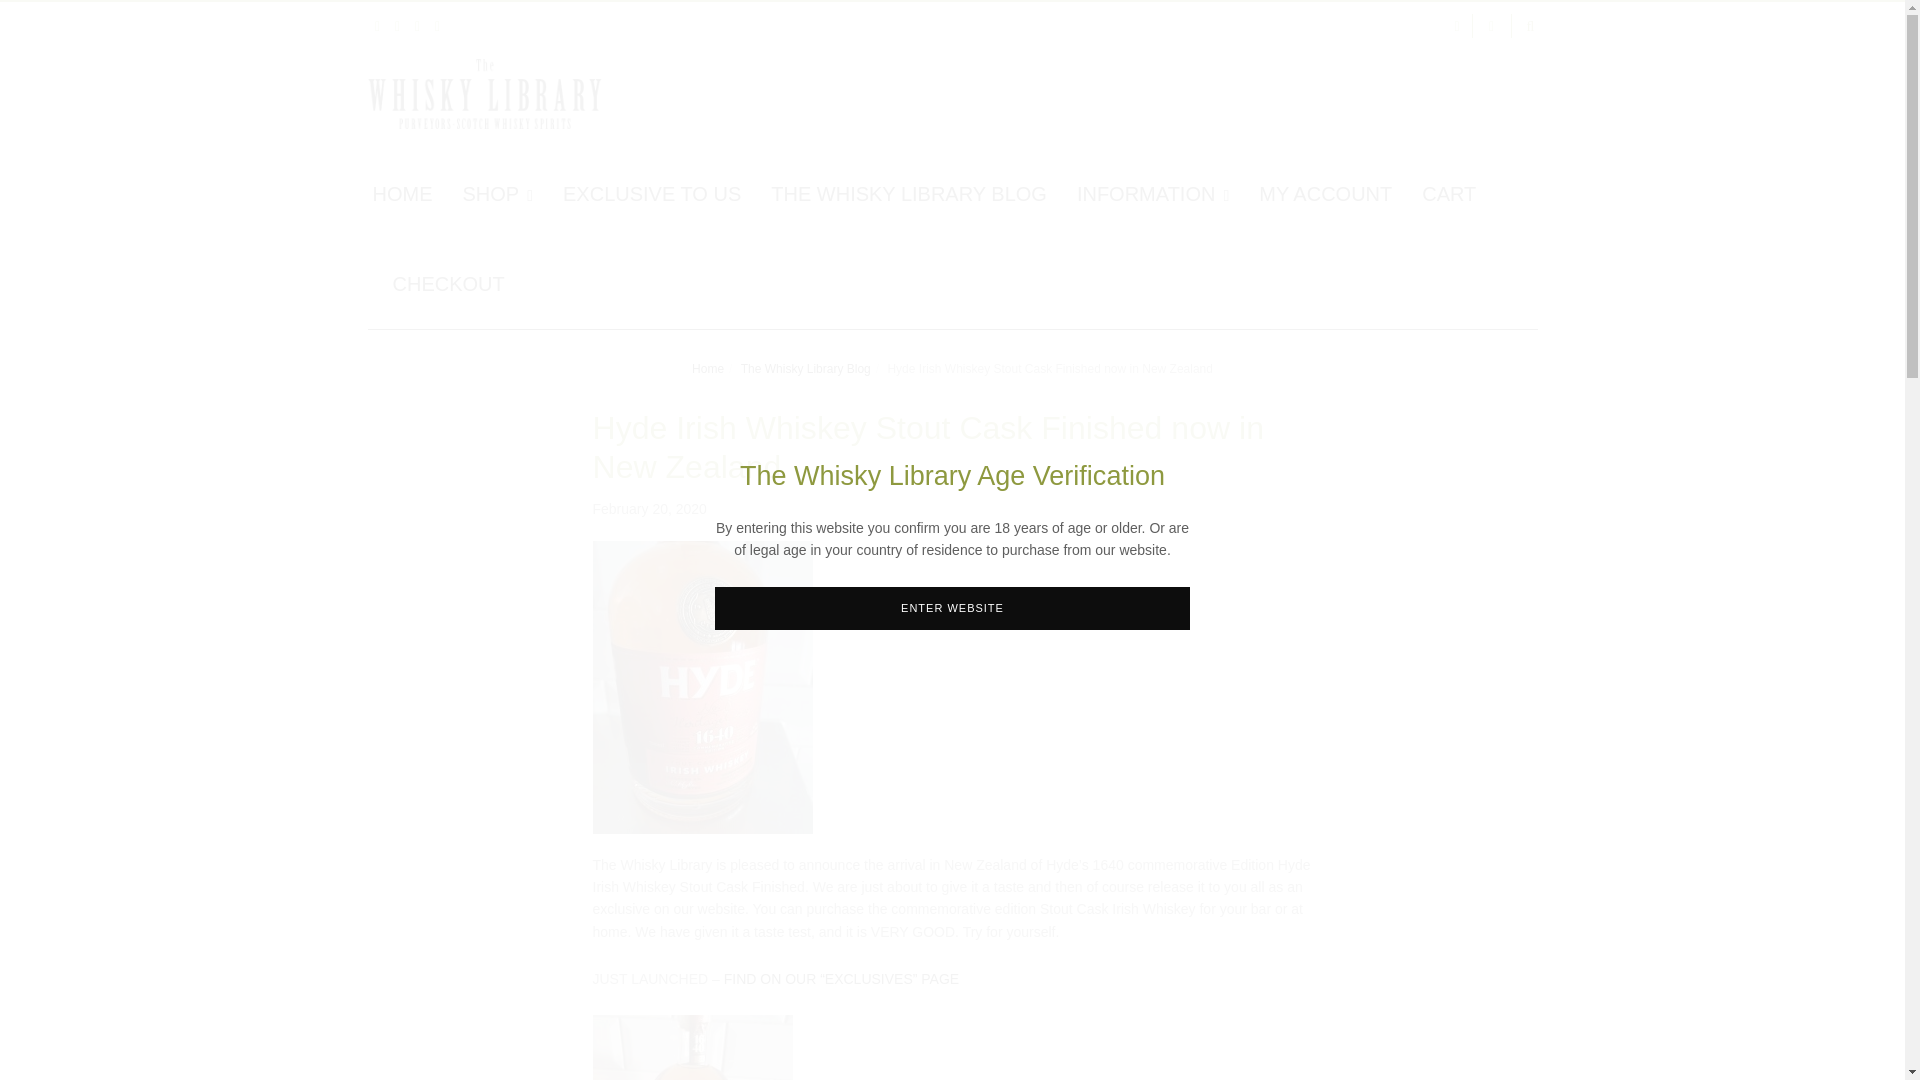  Describe the element at coordinates (806, 368) in the screenshot. I see `The Whisky Library Blog` at that location.